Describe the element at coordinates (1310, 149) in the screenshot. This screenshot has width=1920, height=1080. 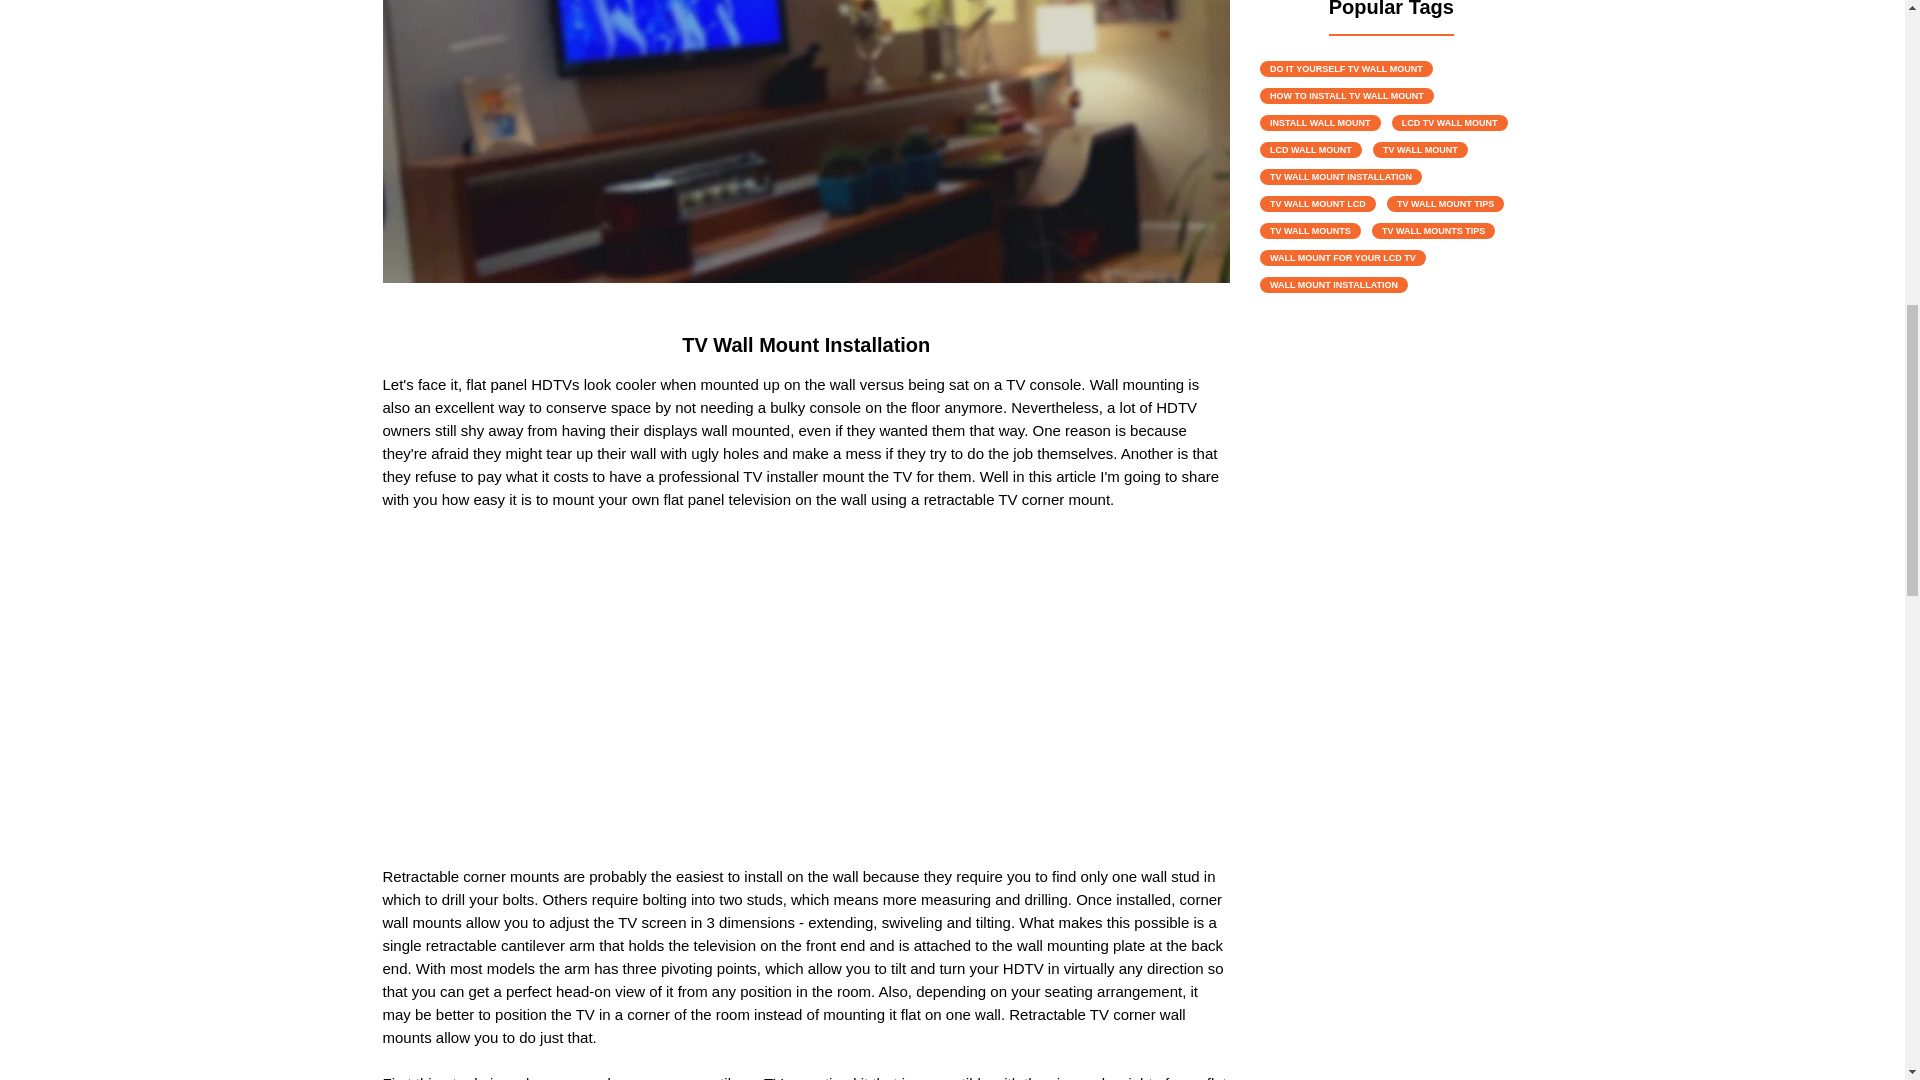
I see `Narrow search to articles also having tag lcd wall mount` at that location.